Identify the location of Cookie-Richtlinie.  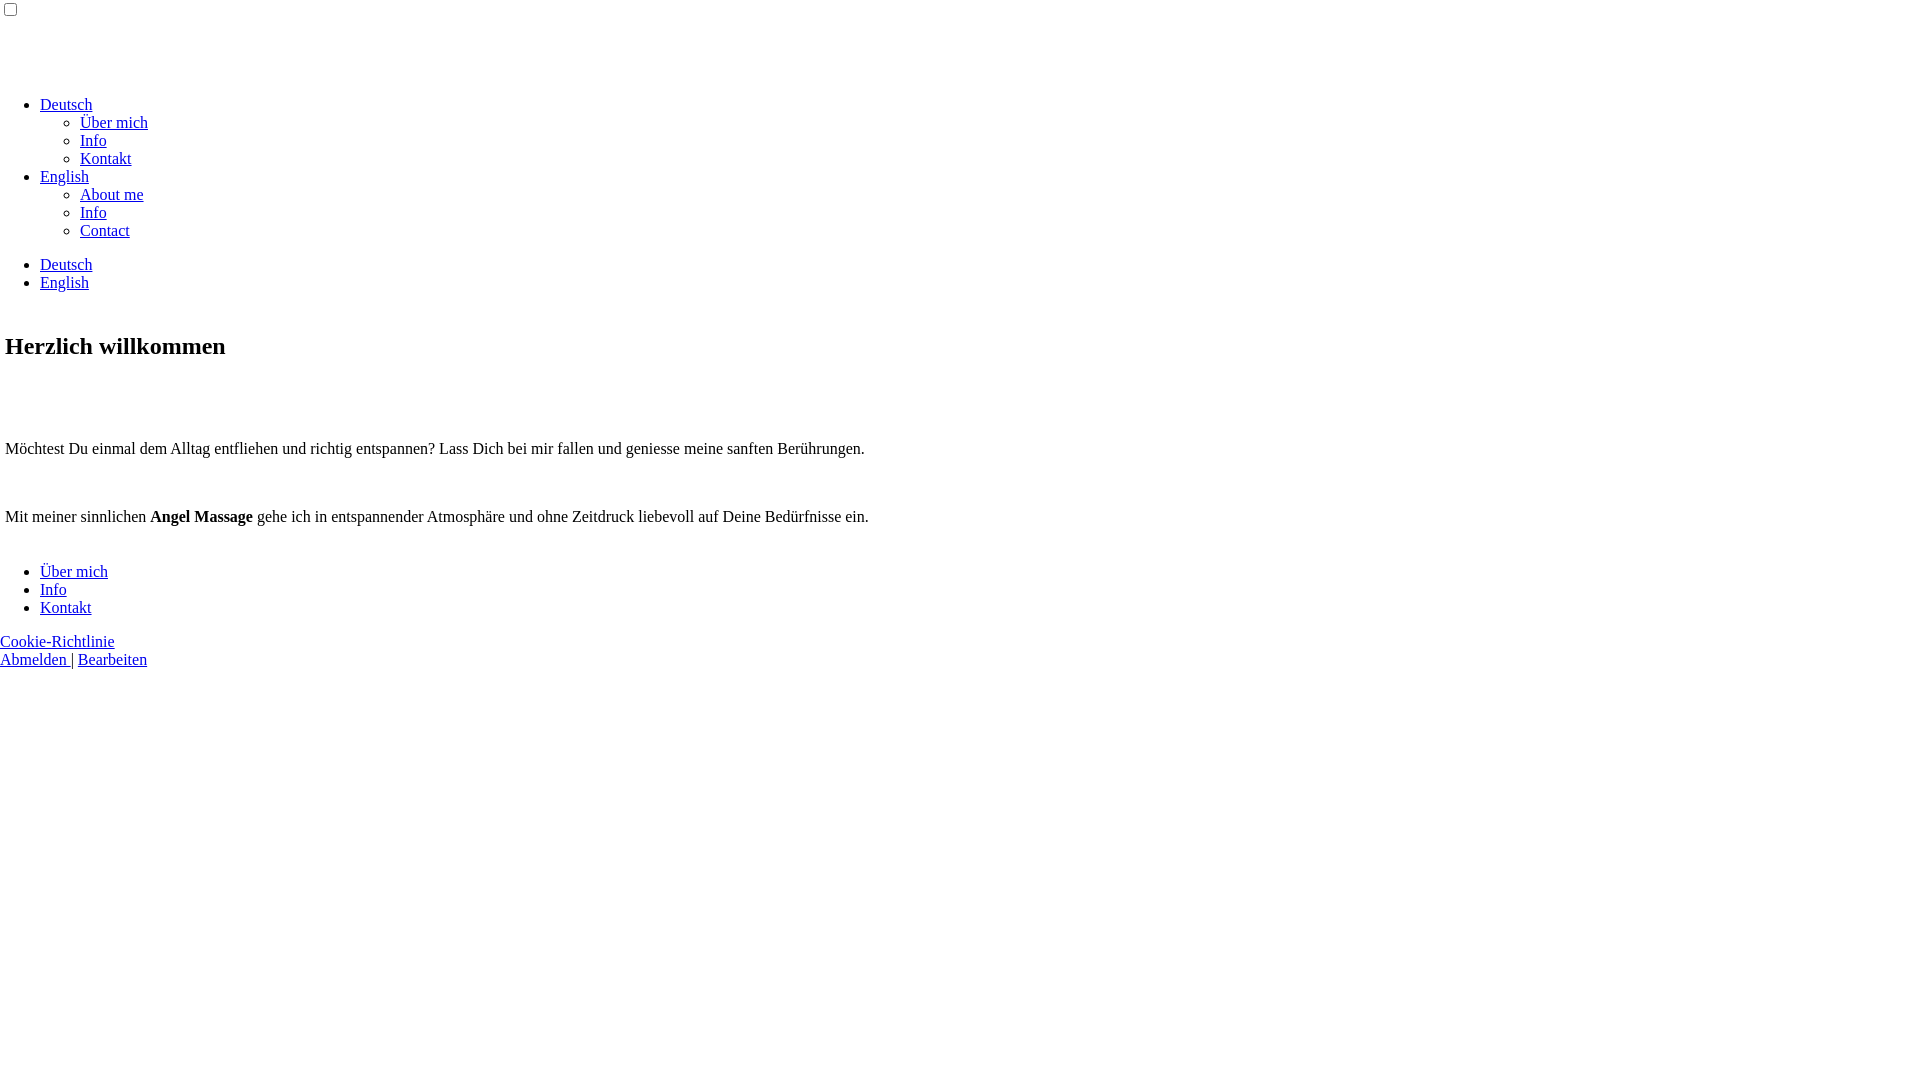
(58, 642).